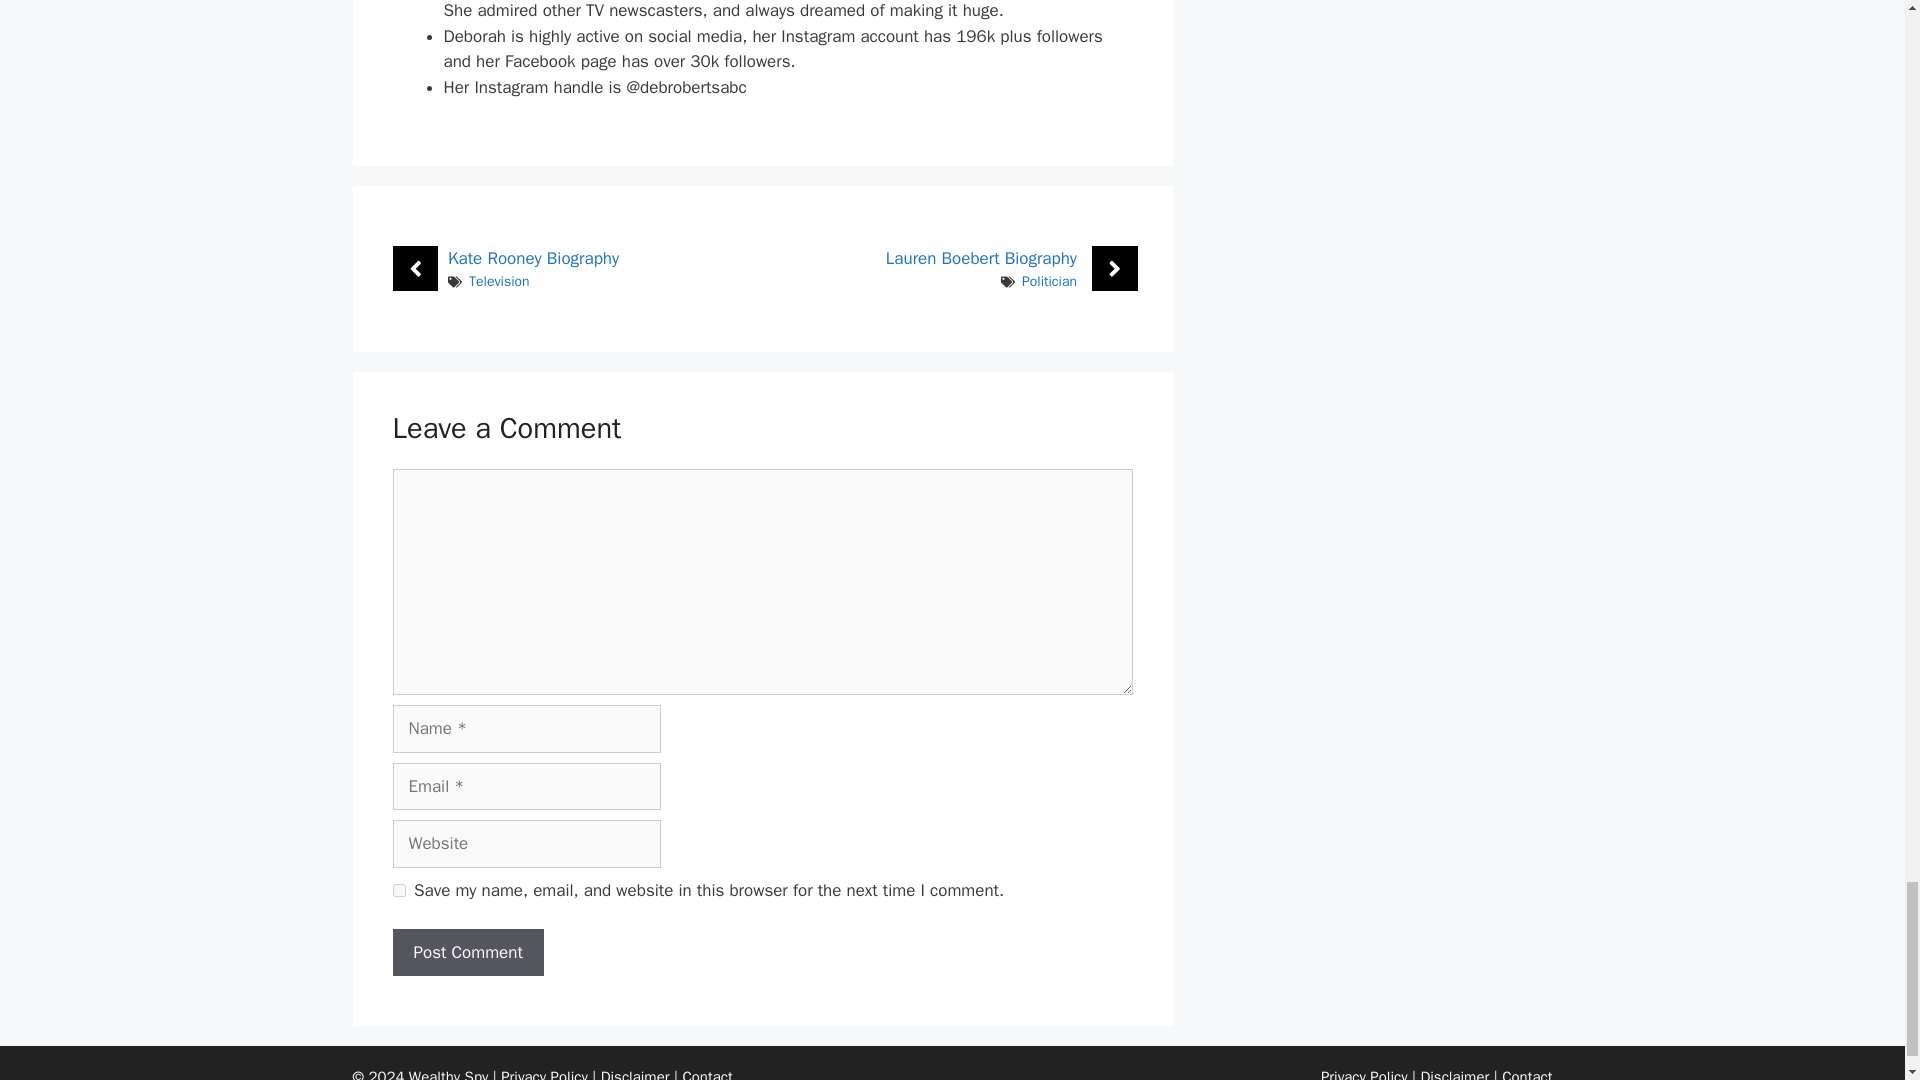 Image resolution: width=1920 pixels, height=1080 pixels. I want to click on Television, so click(498, 282).